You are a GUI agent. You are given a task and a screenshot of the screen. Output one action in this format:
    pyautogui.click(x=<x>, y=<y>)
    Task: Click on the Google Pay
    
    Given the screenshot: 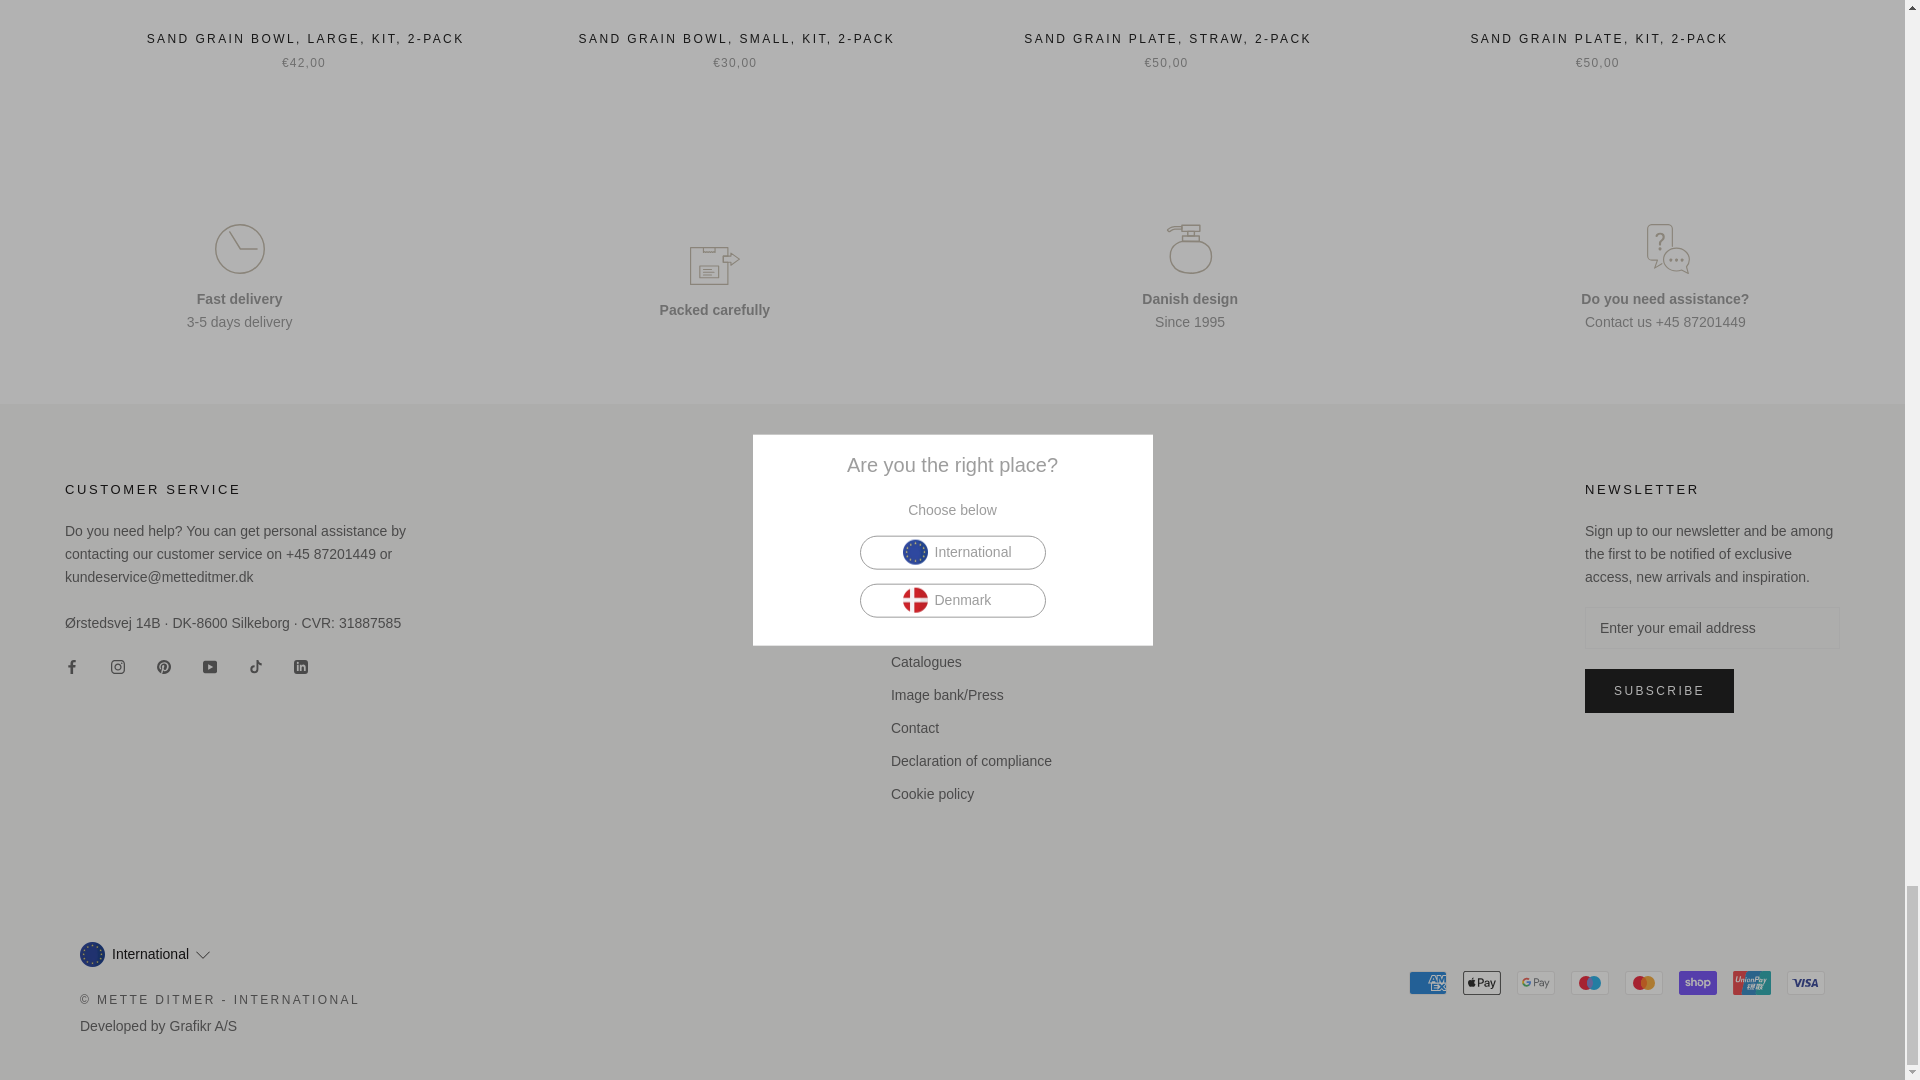 What is the action you would take?
    pyautogui.click(x=1536, y=982)
    